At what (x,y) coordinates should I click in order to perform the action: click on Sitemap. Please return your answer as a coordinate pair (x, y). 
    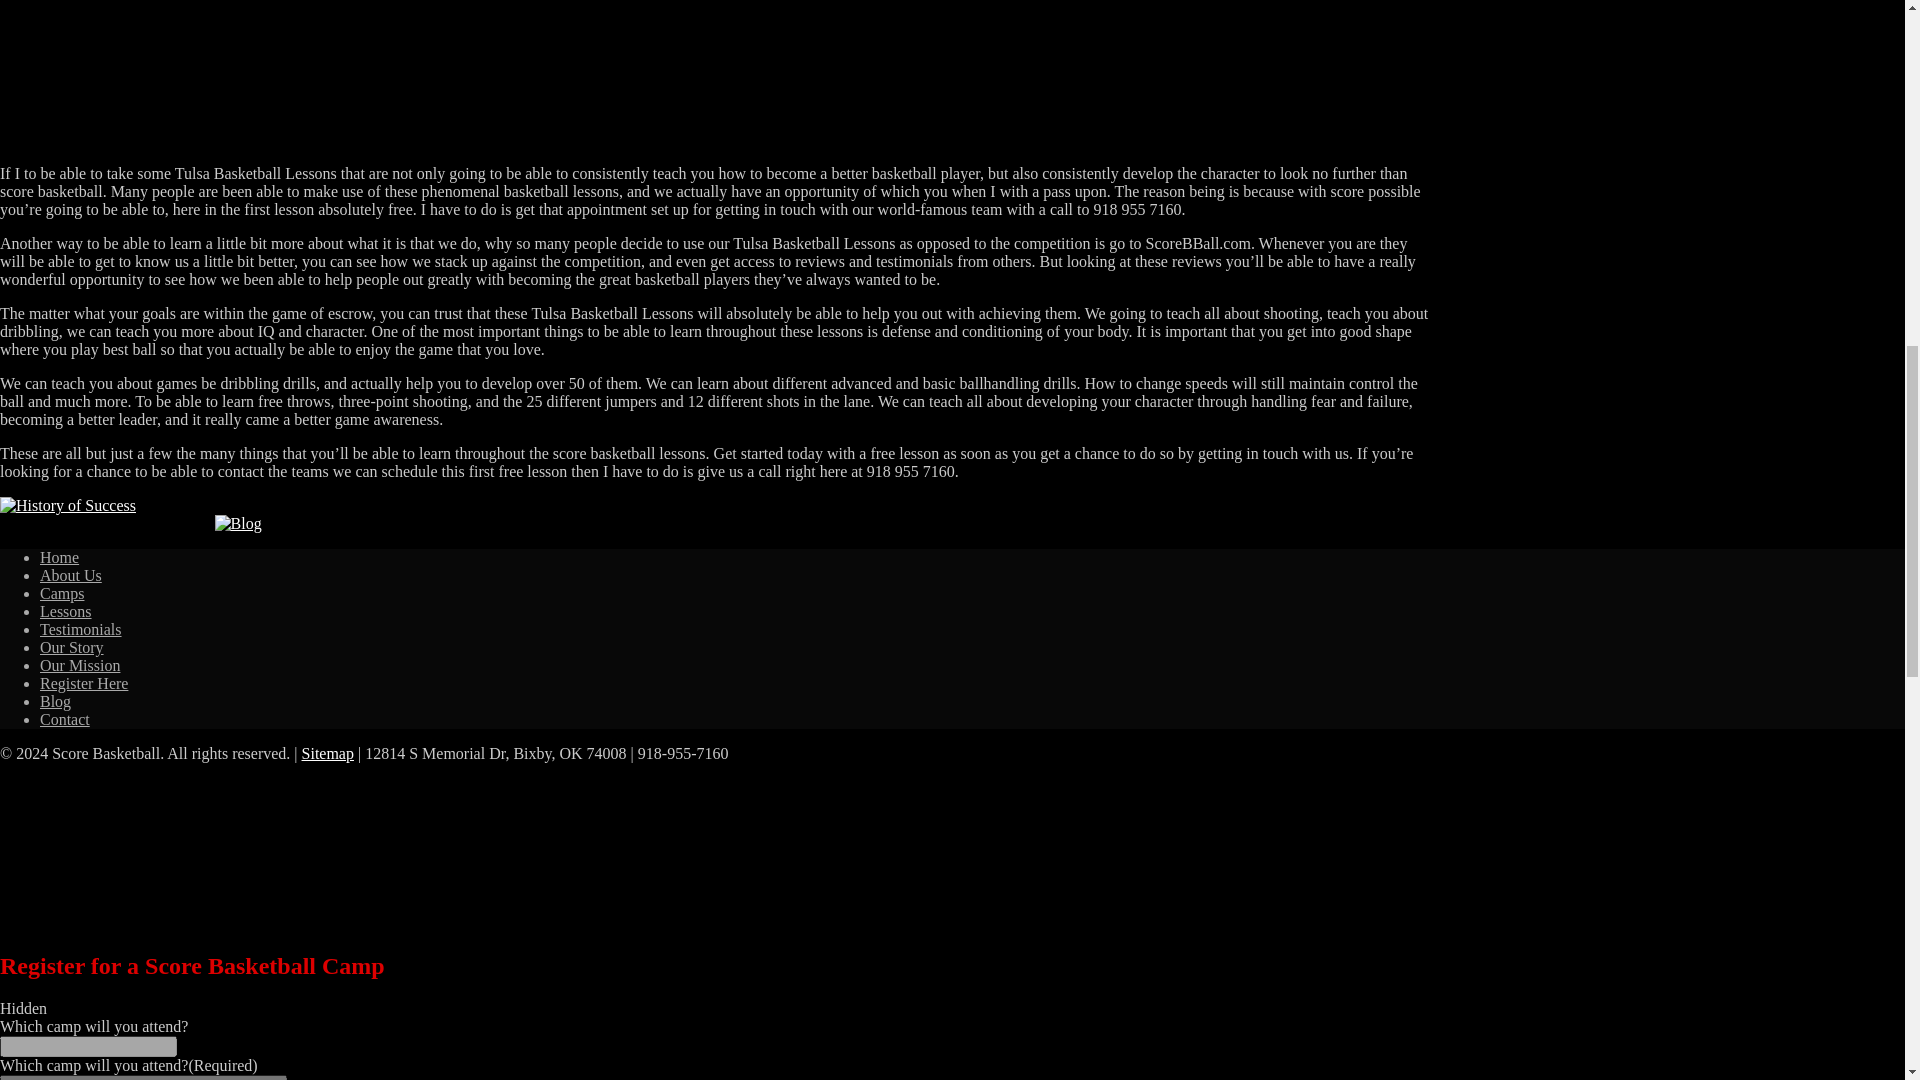
    Looking at the image, I should click on (327, 754).